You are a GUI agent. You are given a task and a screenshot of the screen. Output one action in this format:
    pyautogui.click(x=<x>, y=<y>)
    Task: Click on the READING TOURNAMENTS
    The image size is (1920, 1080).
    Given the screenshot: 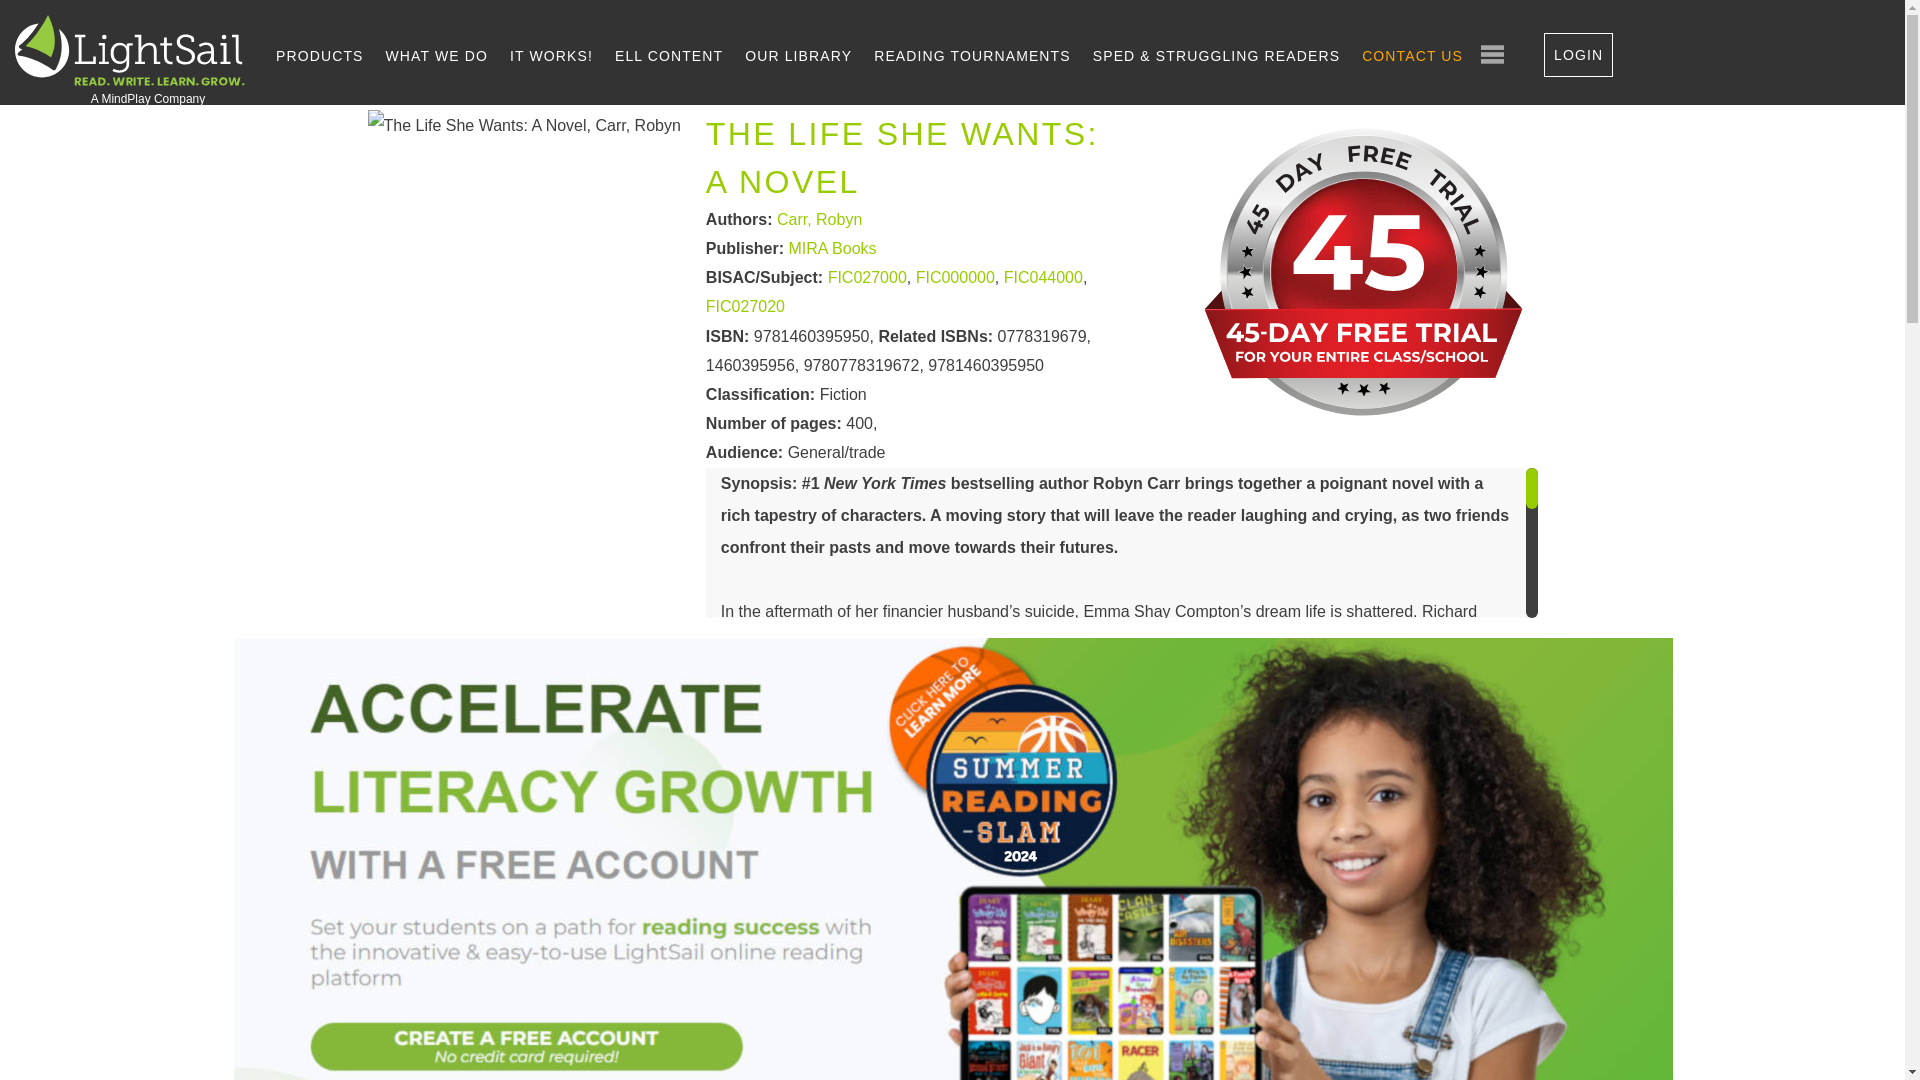 What is the action you would take?
    pyautogui.click(x=972, y=55)
    